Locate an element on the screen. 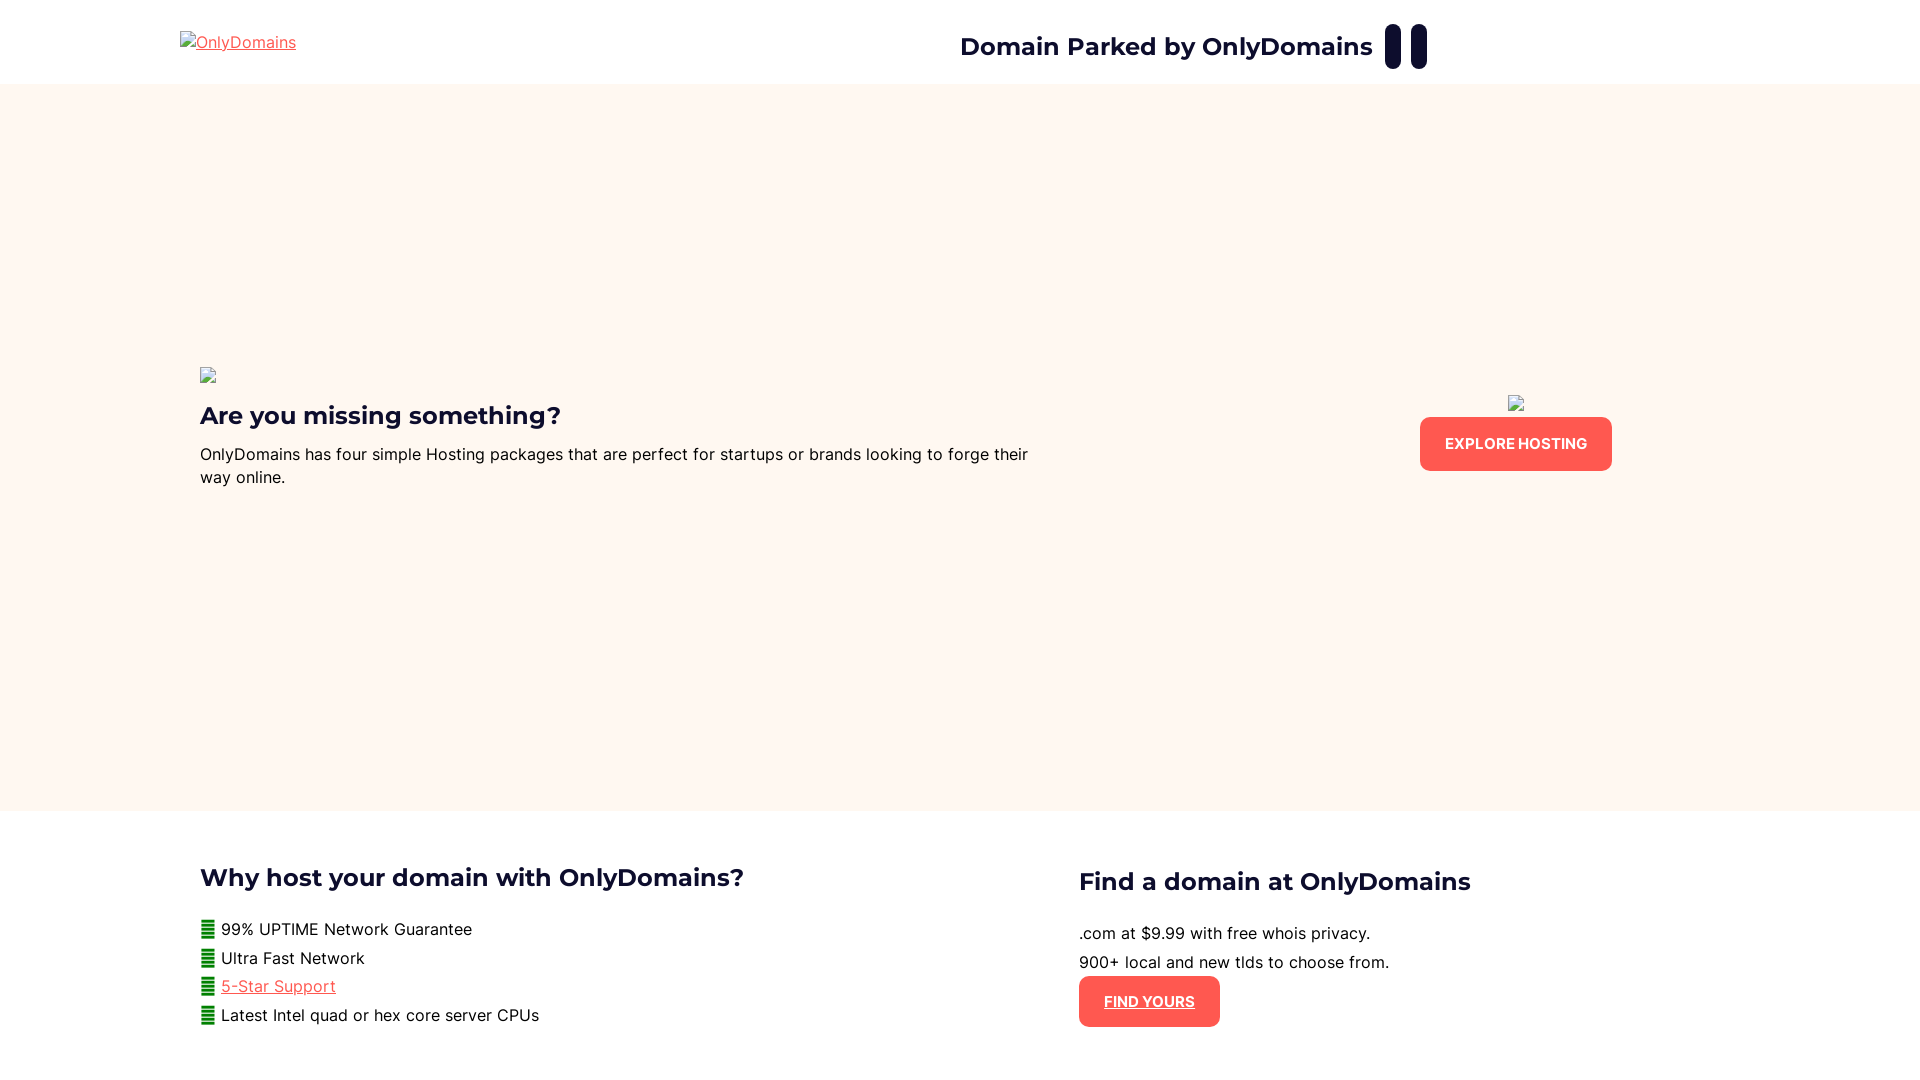 The height and width of the screenshot is (1080, 1920). OnlyDomains Twitter is located at coordinates (1419, 46).